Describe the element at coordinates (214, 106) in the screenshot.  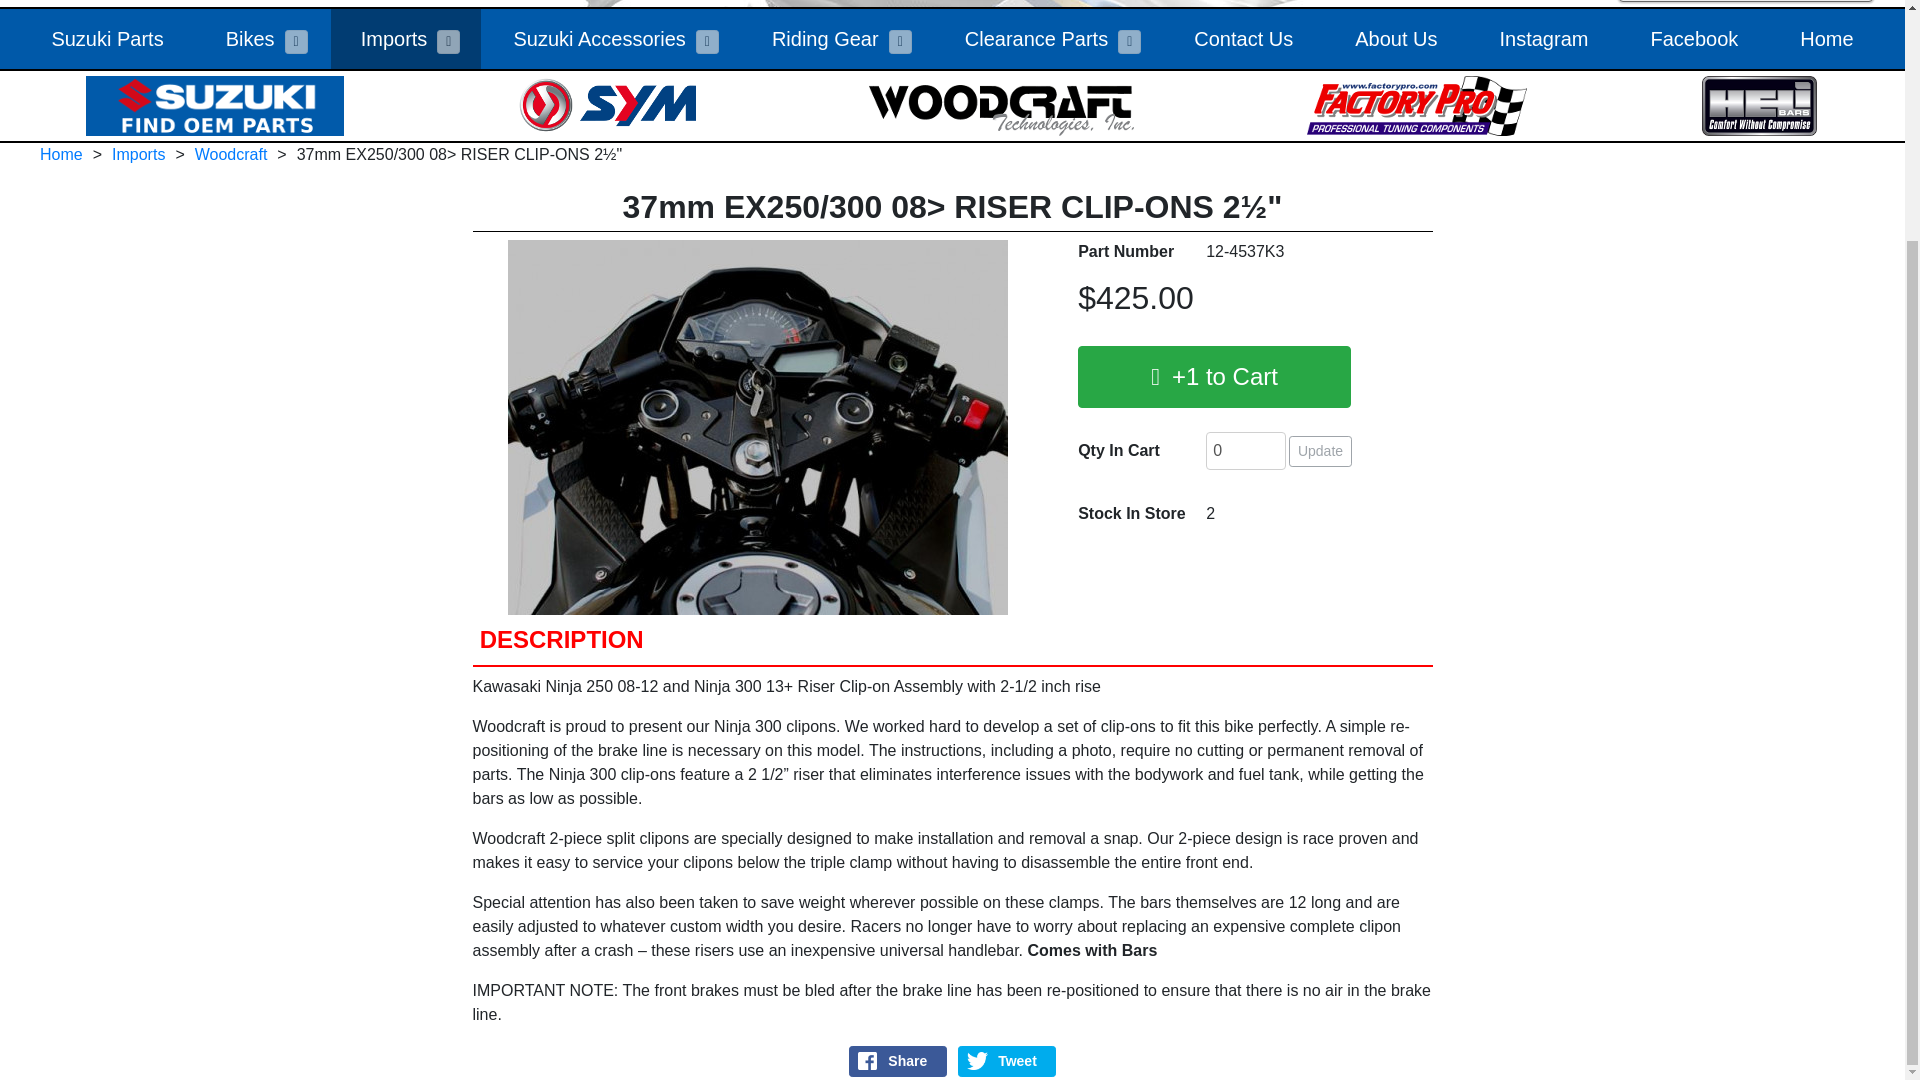
I see `Suzuki - Find OEM Parts` at that location.